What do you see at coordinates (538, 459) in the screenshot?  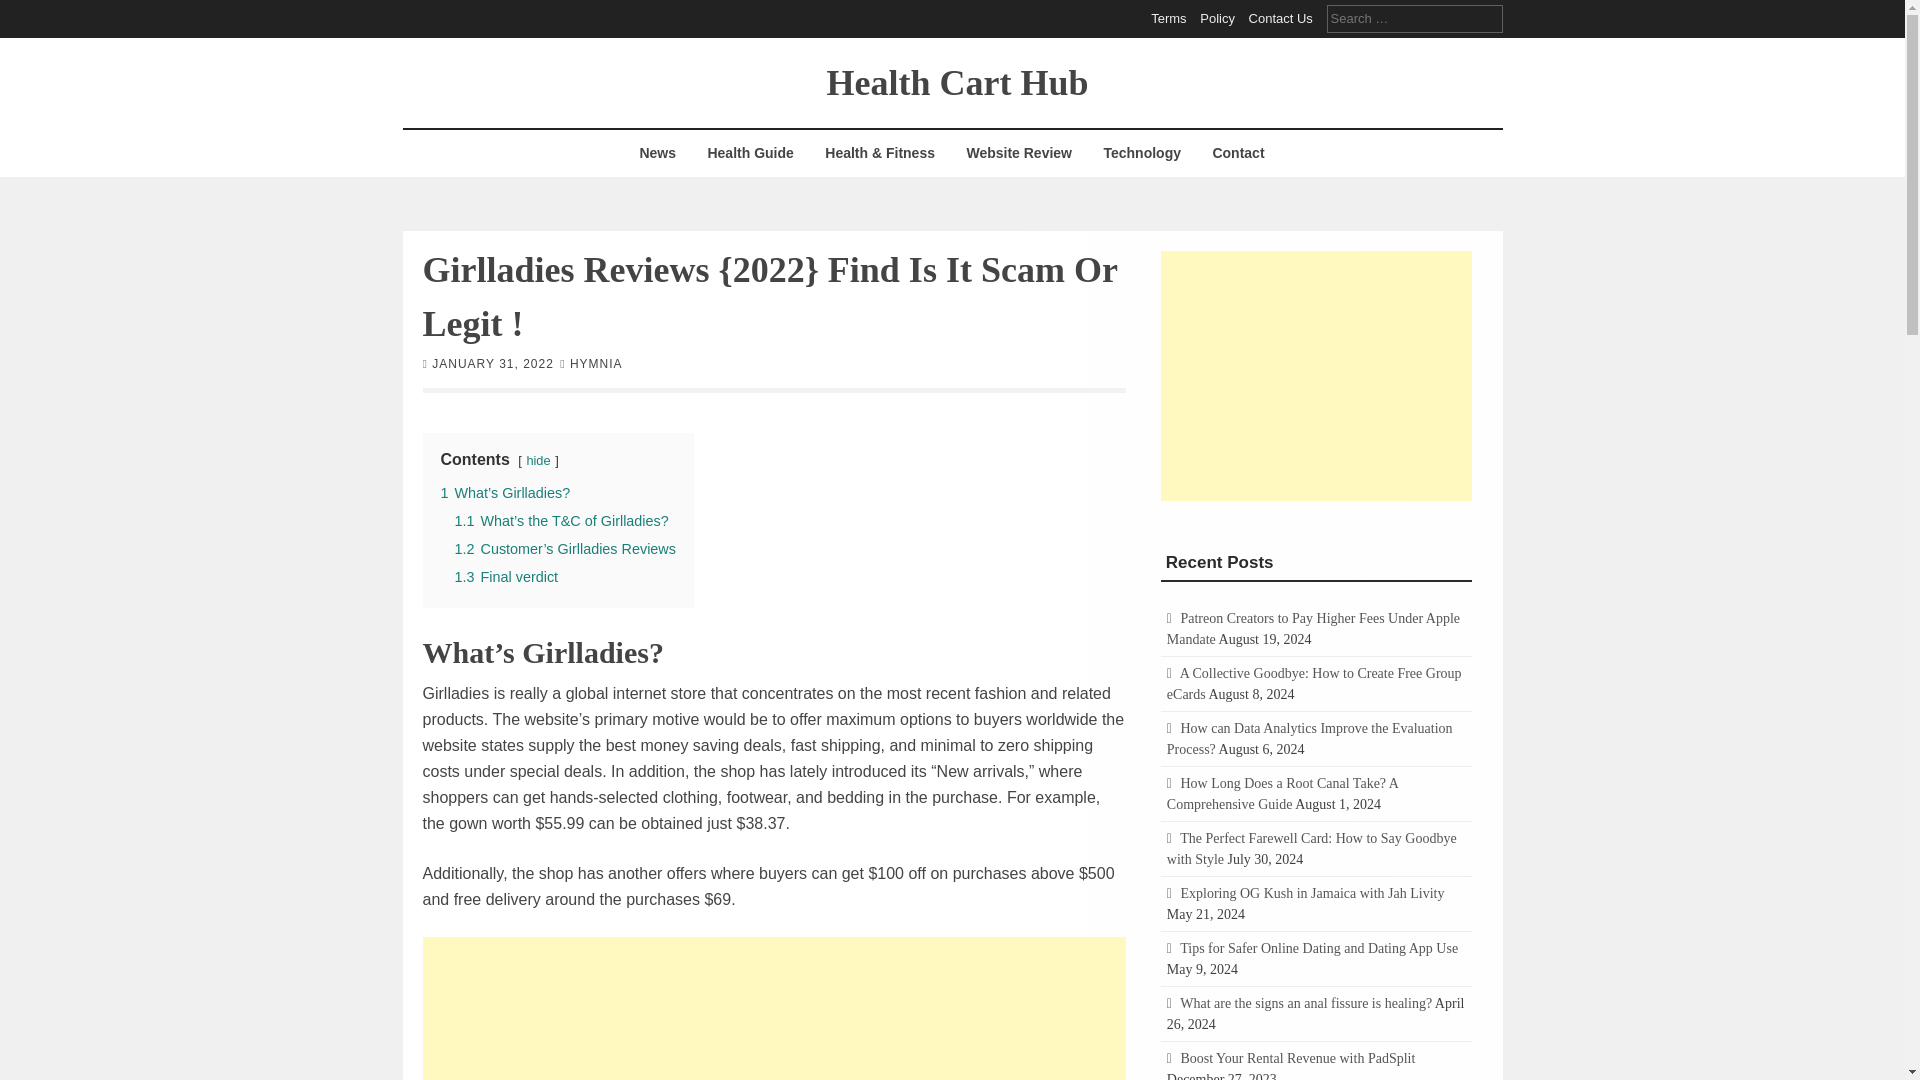 I see `hide` at bounding box center [538, 459].